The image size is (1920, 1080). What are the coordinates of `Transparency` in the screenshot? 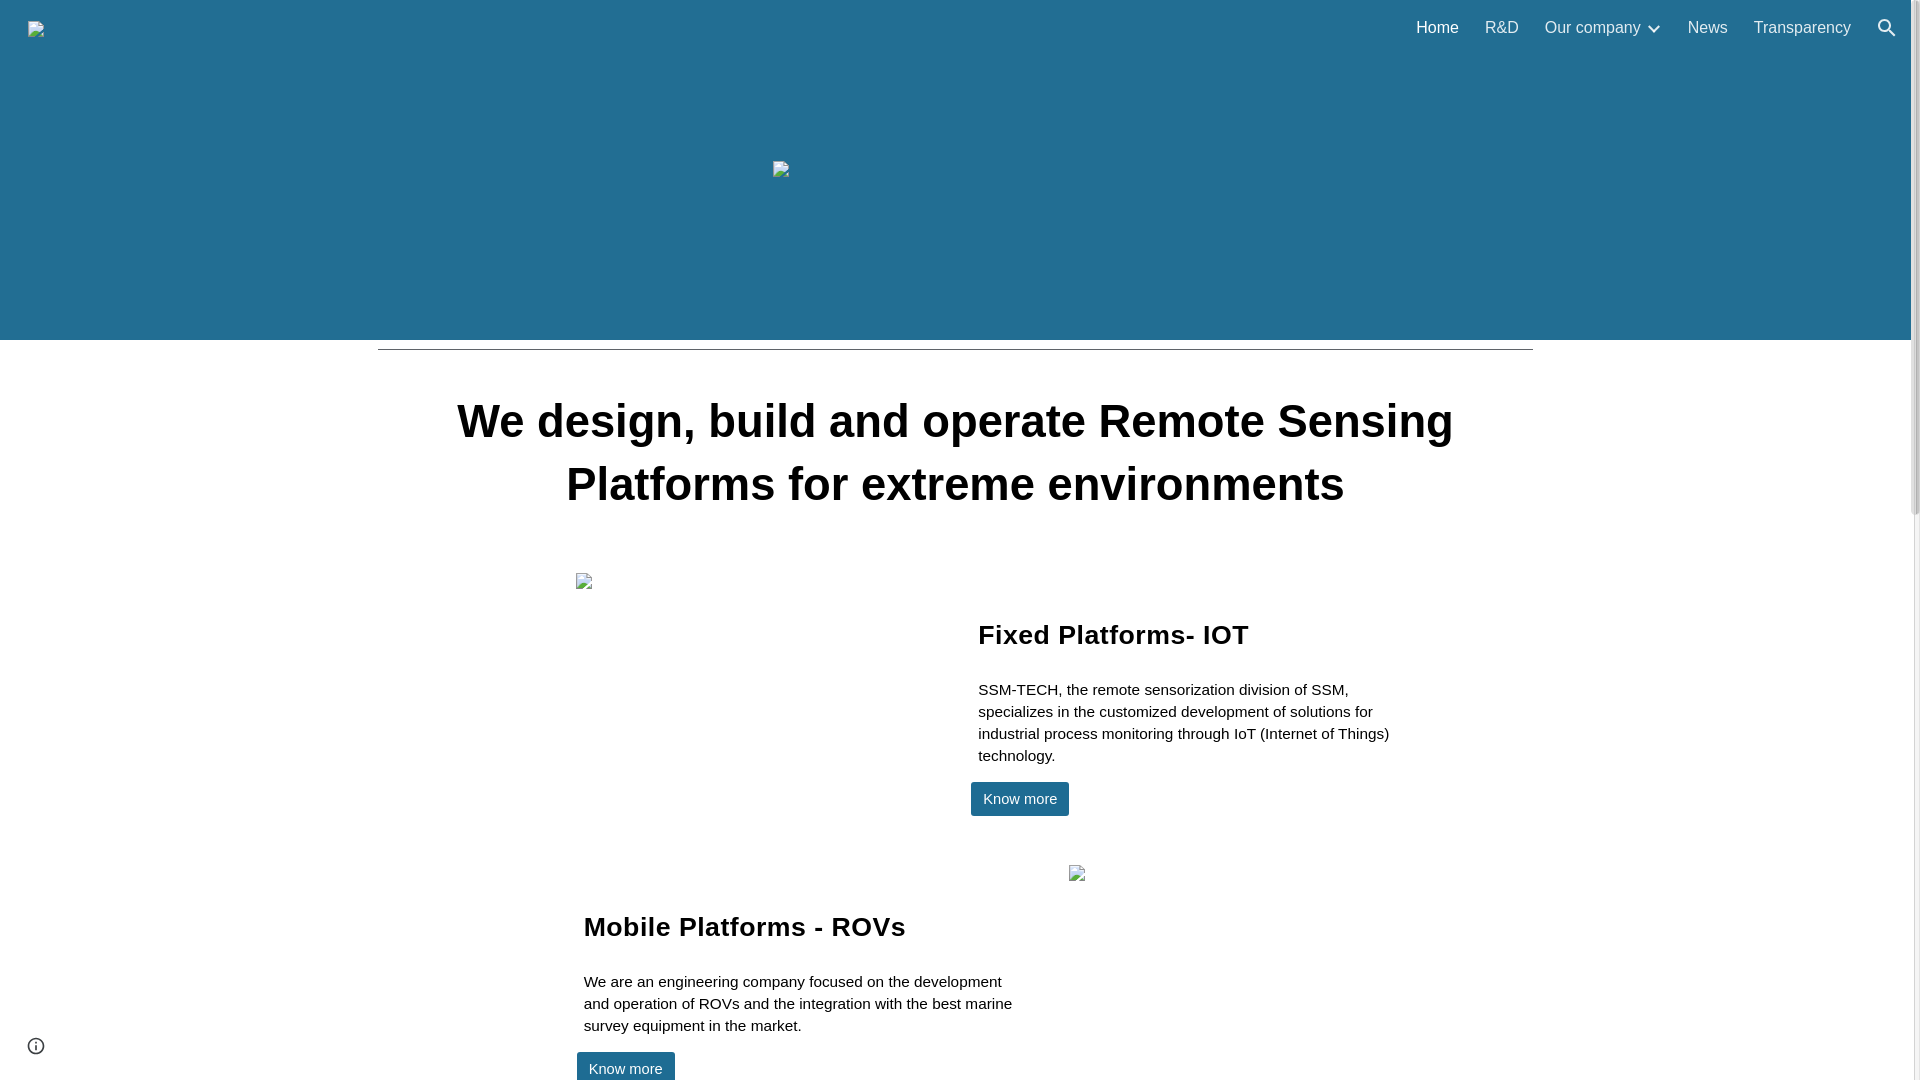 It's located at (1802, 28).